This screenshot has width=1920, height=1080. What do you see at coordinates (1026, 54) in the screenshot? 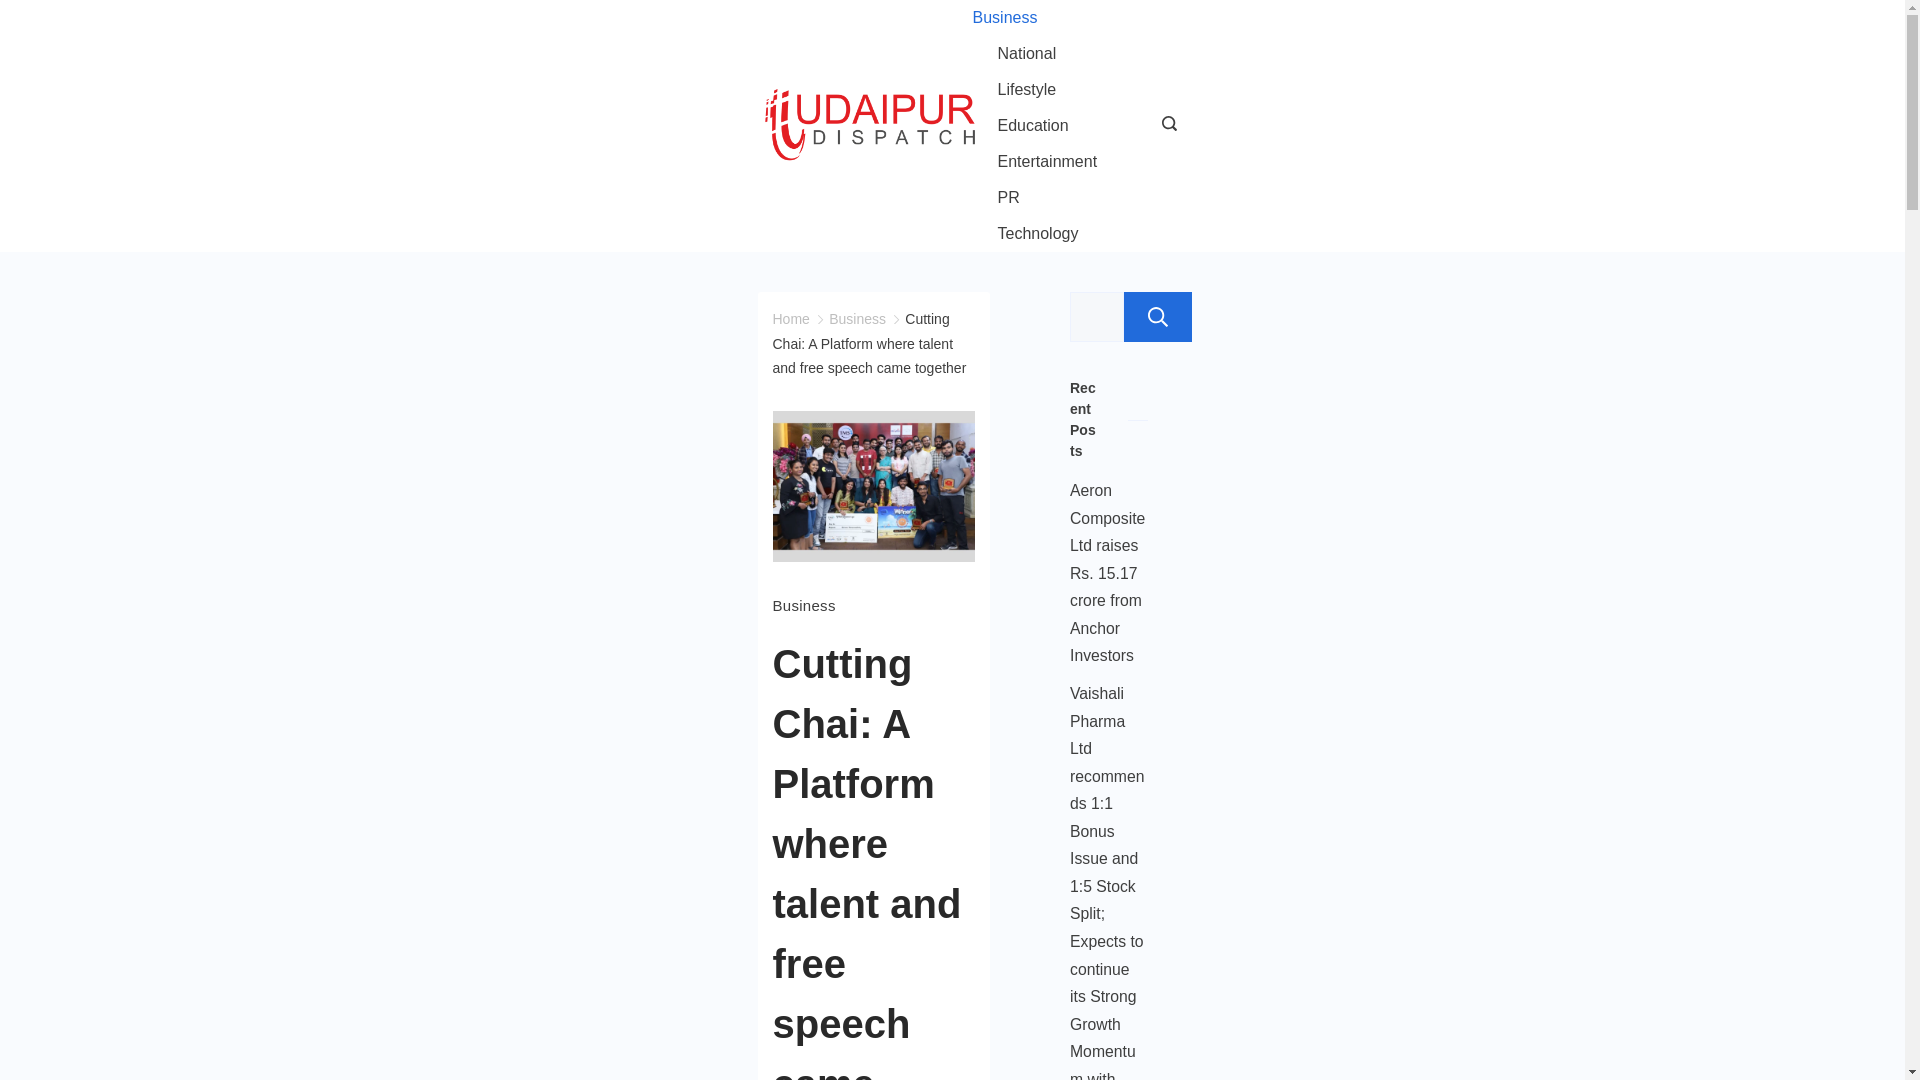
I see `National` at bounding box center [1026, 54].